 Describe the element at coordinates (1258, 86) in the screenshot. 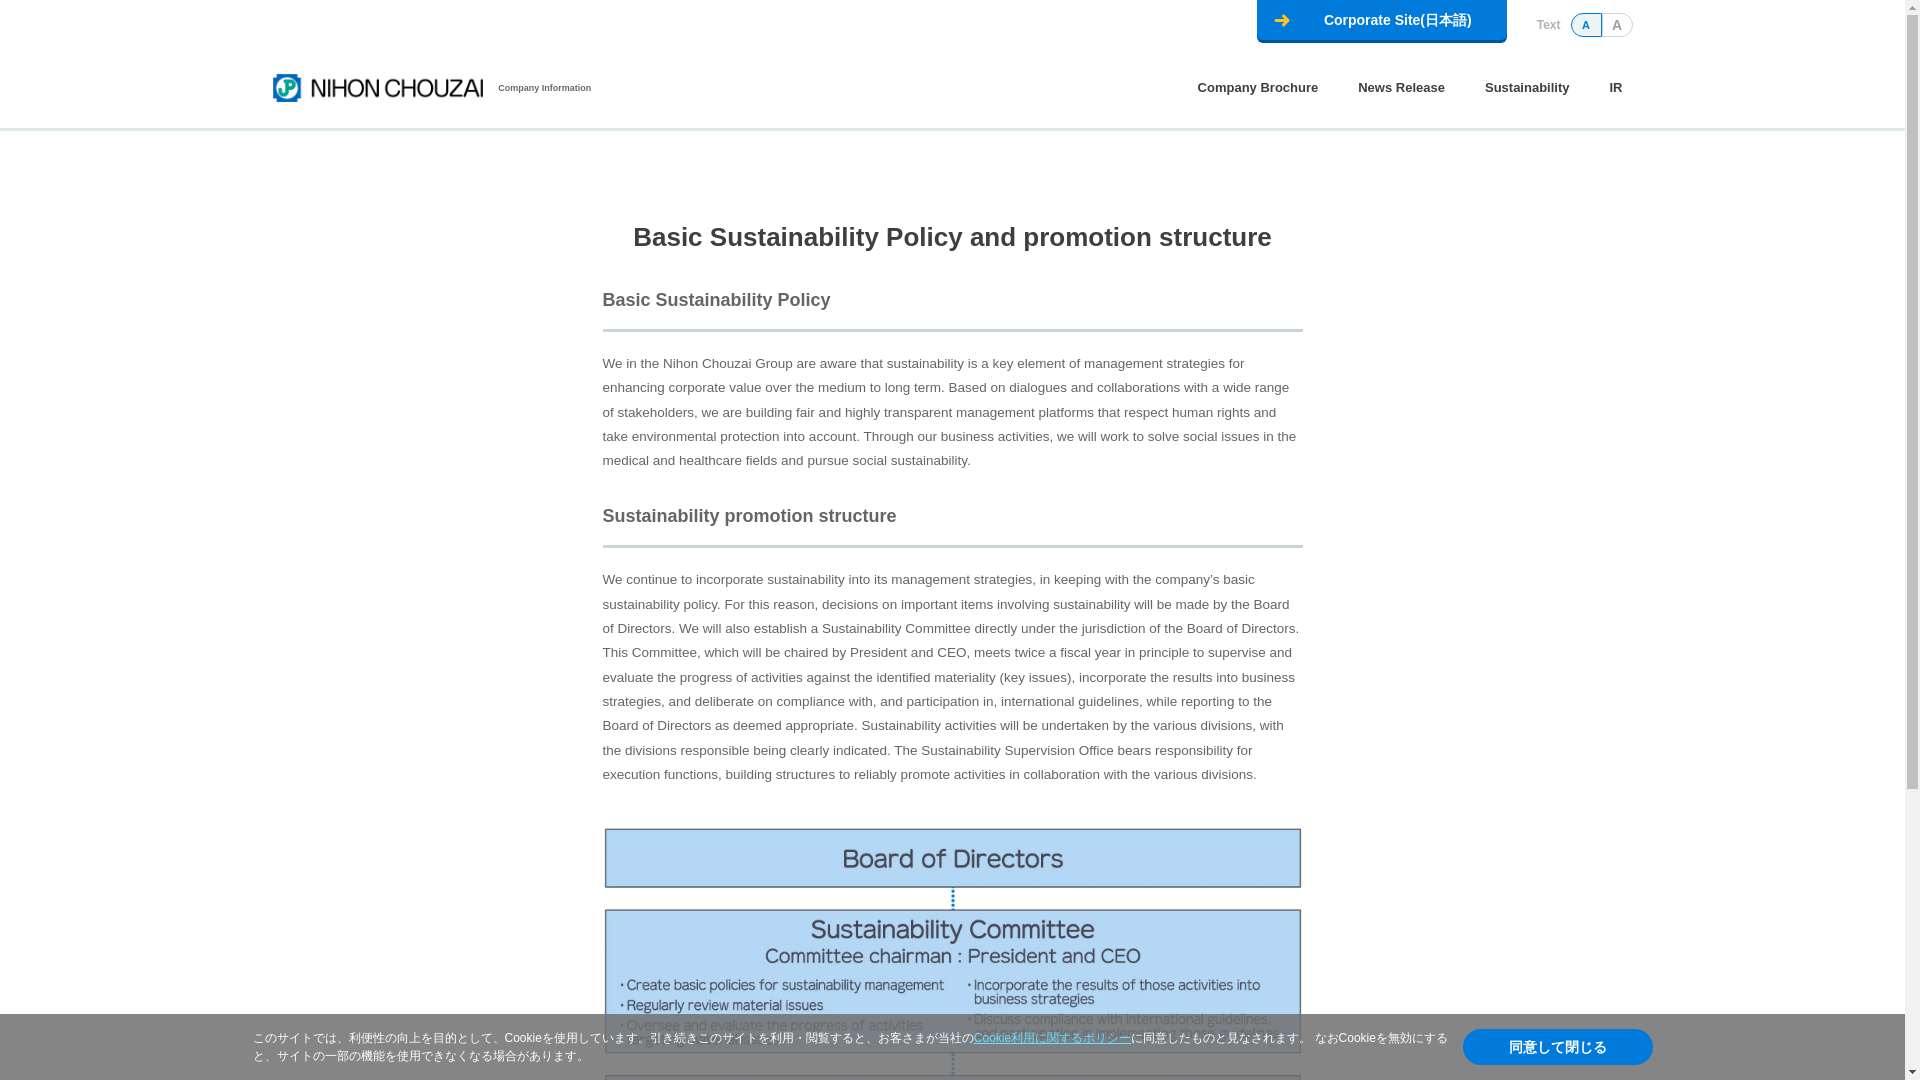

I see `Company Brochure` at that location.